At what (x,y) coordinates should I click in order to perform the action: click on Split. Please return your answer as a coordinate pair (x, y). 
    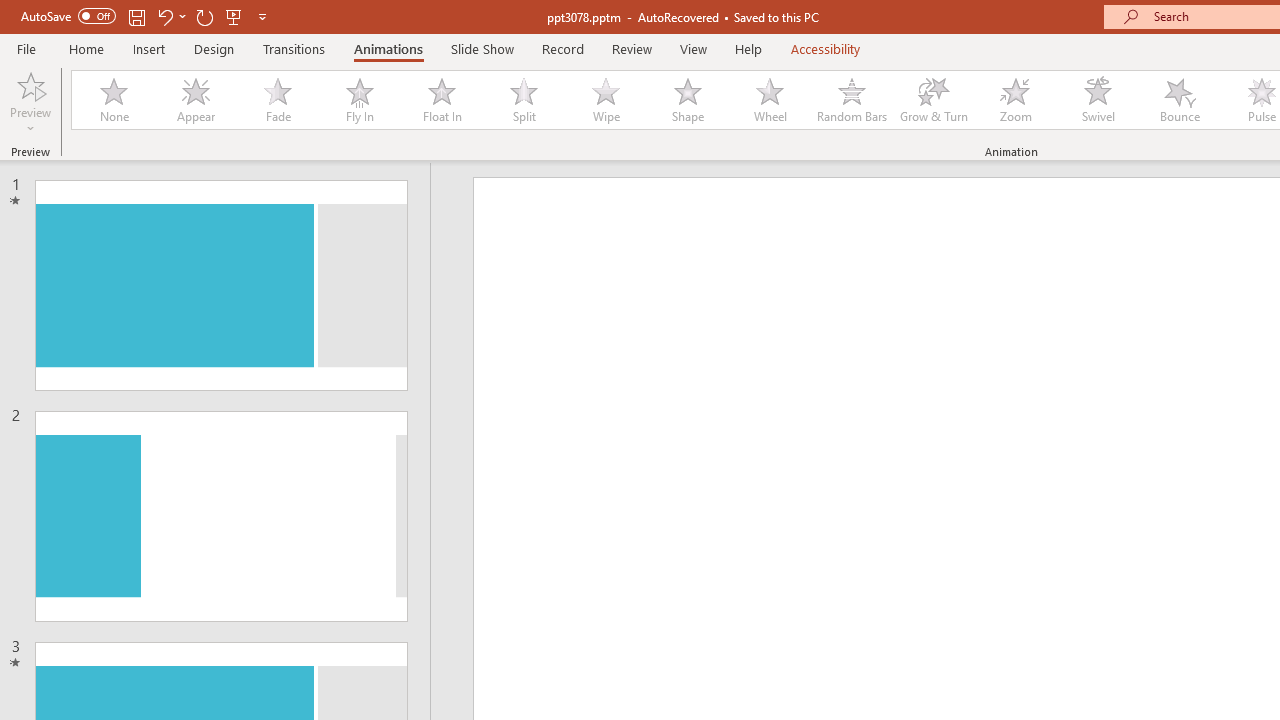
    Looking at the image, I should click on (523, 100).